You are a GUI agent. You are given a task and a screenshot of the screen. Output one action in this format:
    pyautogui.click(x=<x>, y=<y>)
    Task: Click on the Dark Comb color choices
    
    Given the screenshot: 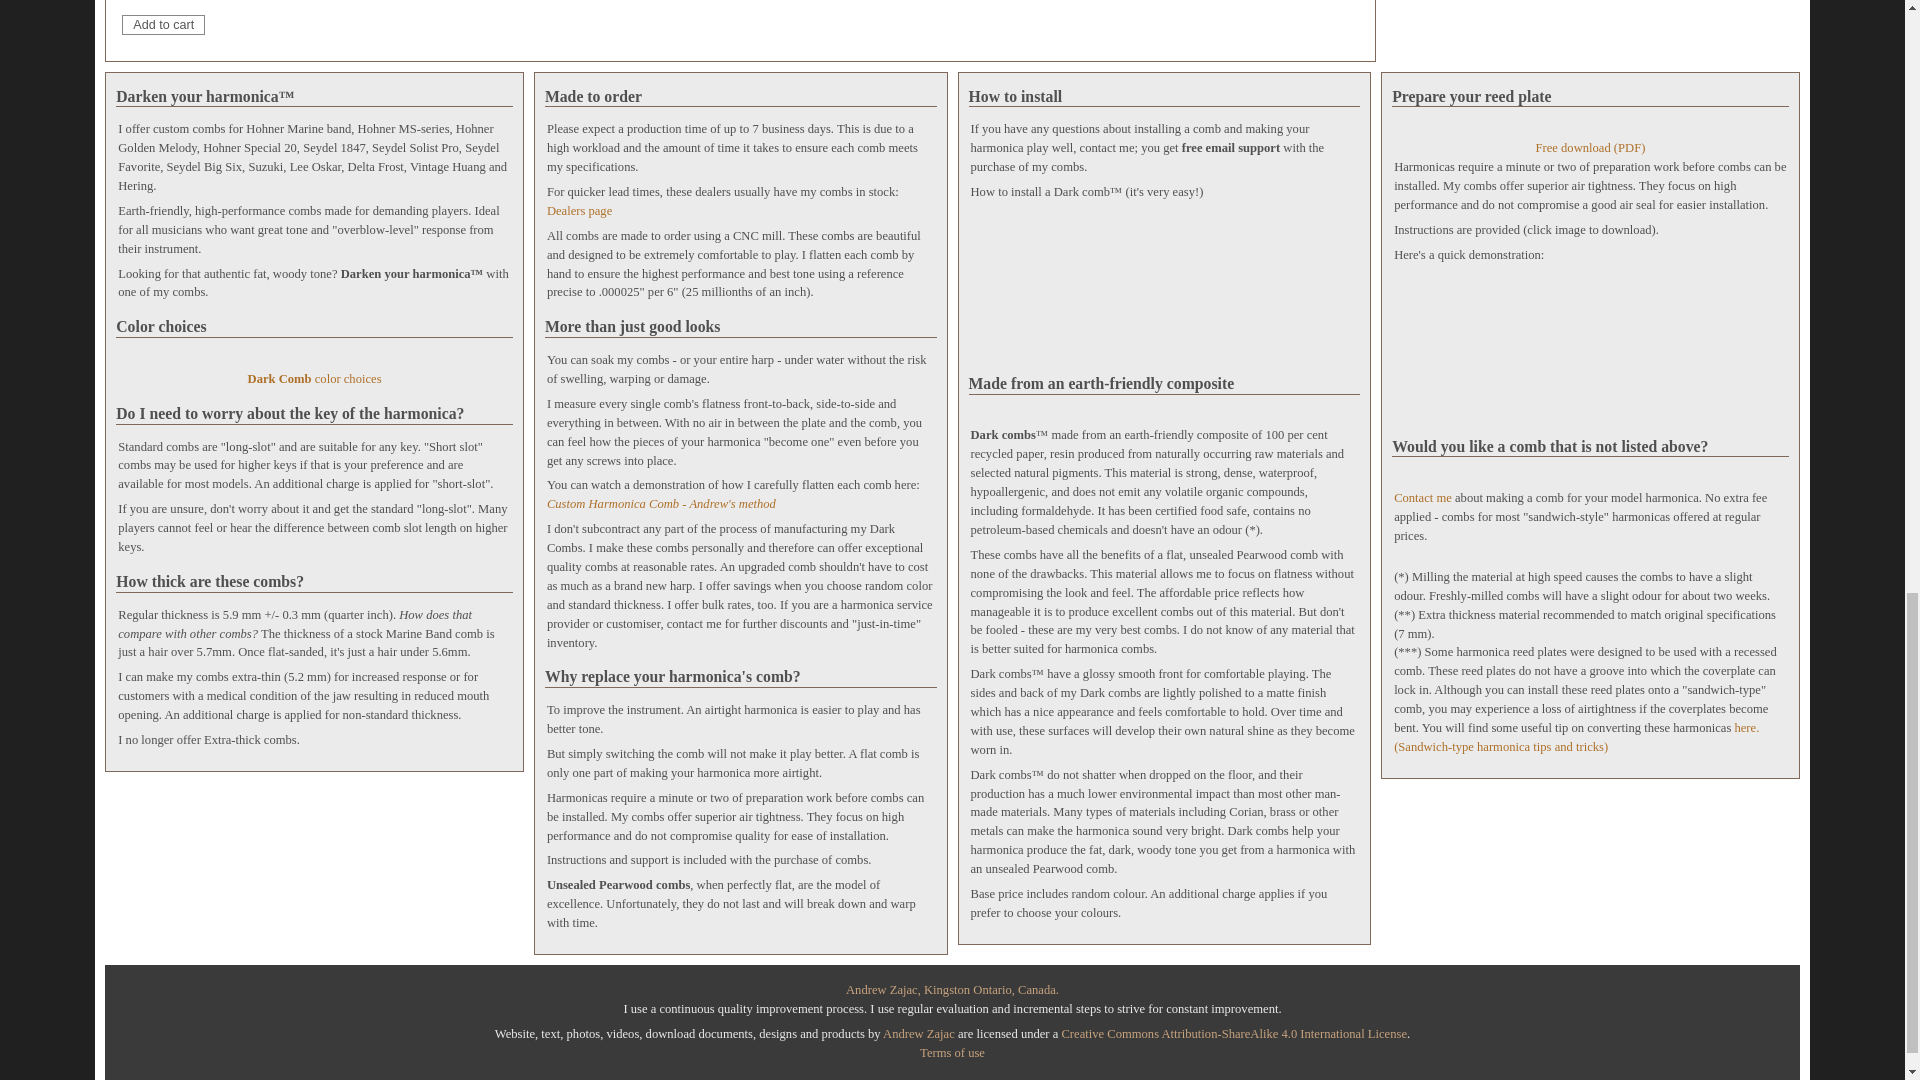 What is the action you would take?
    pyautogui.click(x=314, y=370)
    